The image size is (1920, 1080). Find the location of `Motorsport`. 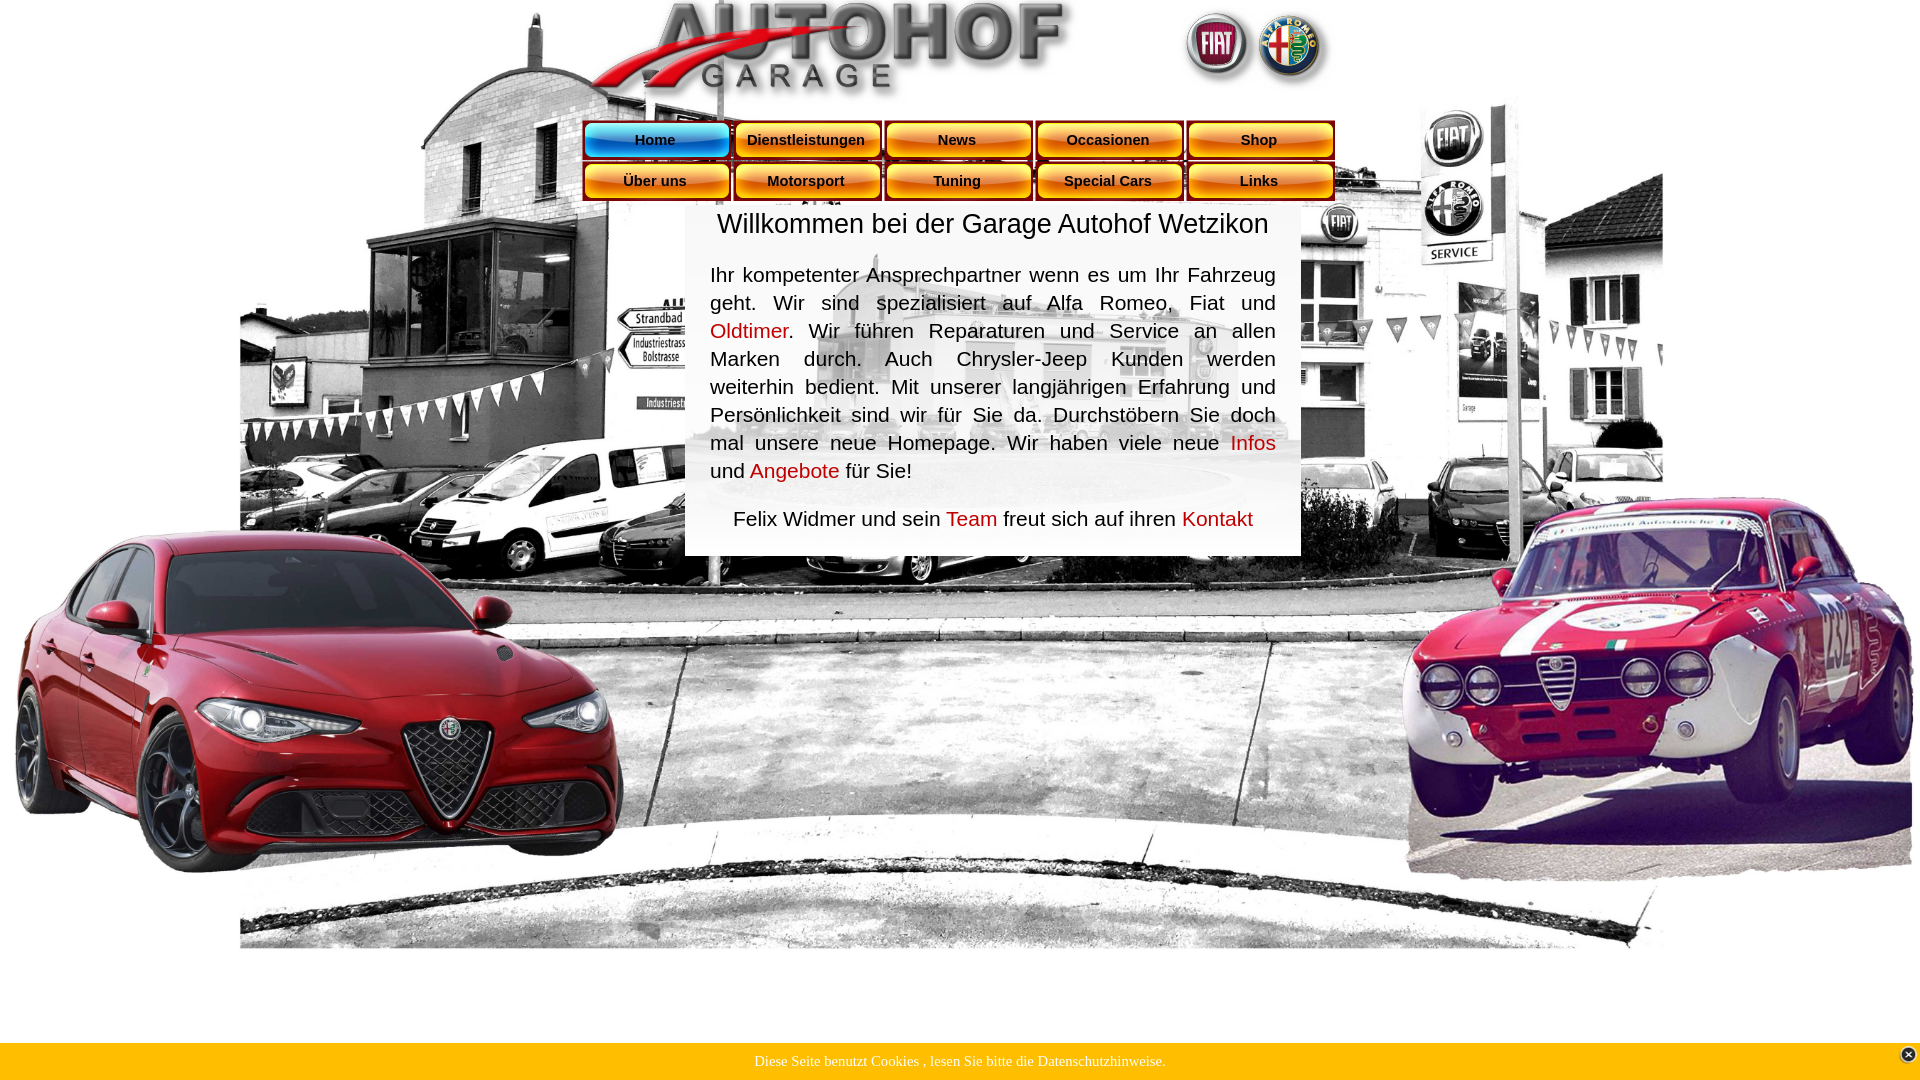

Motorsport is located at coordinates (808, 182).